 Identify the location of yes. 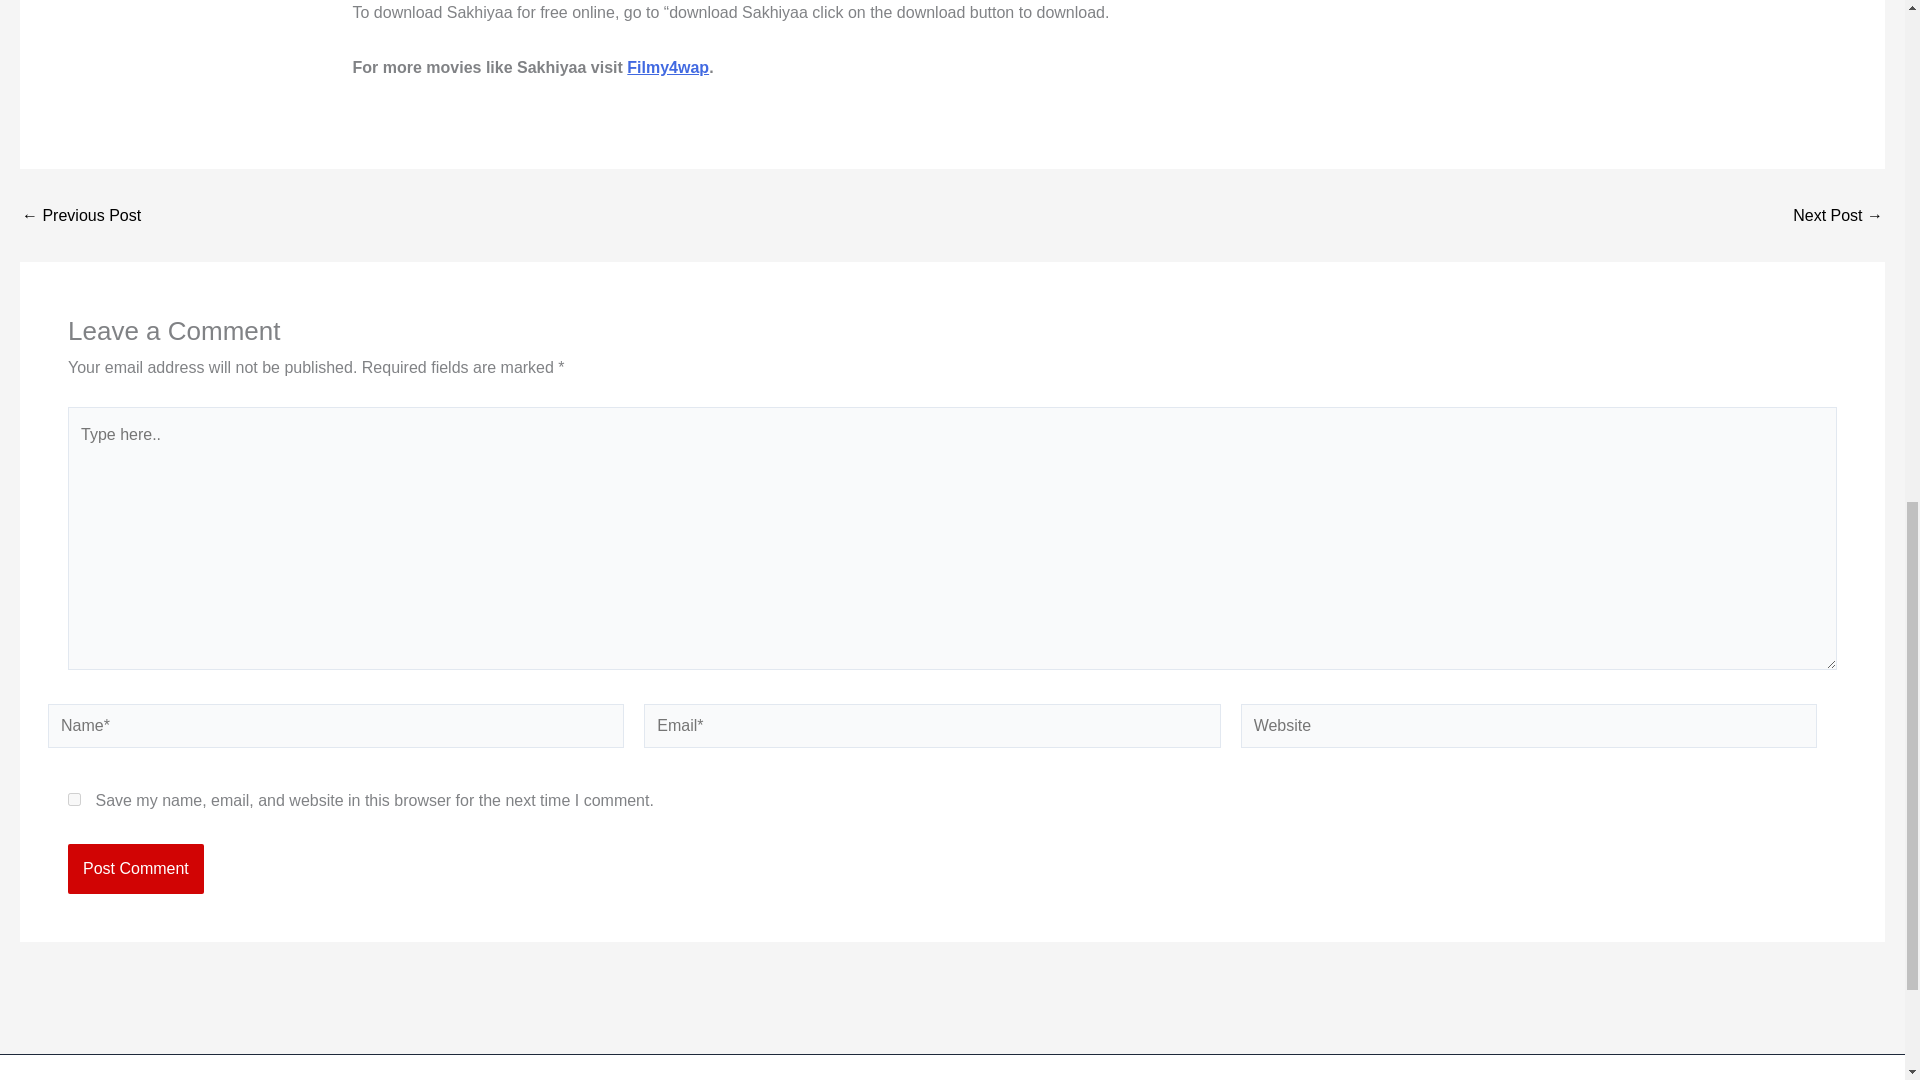
(74, 798).